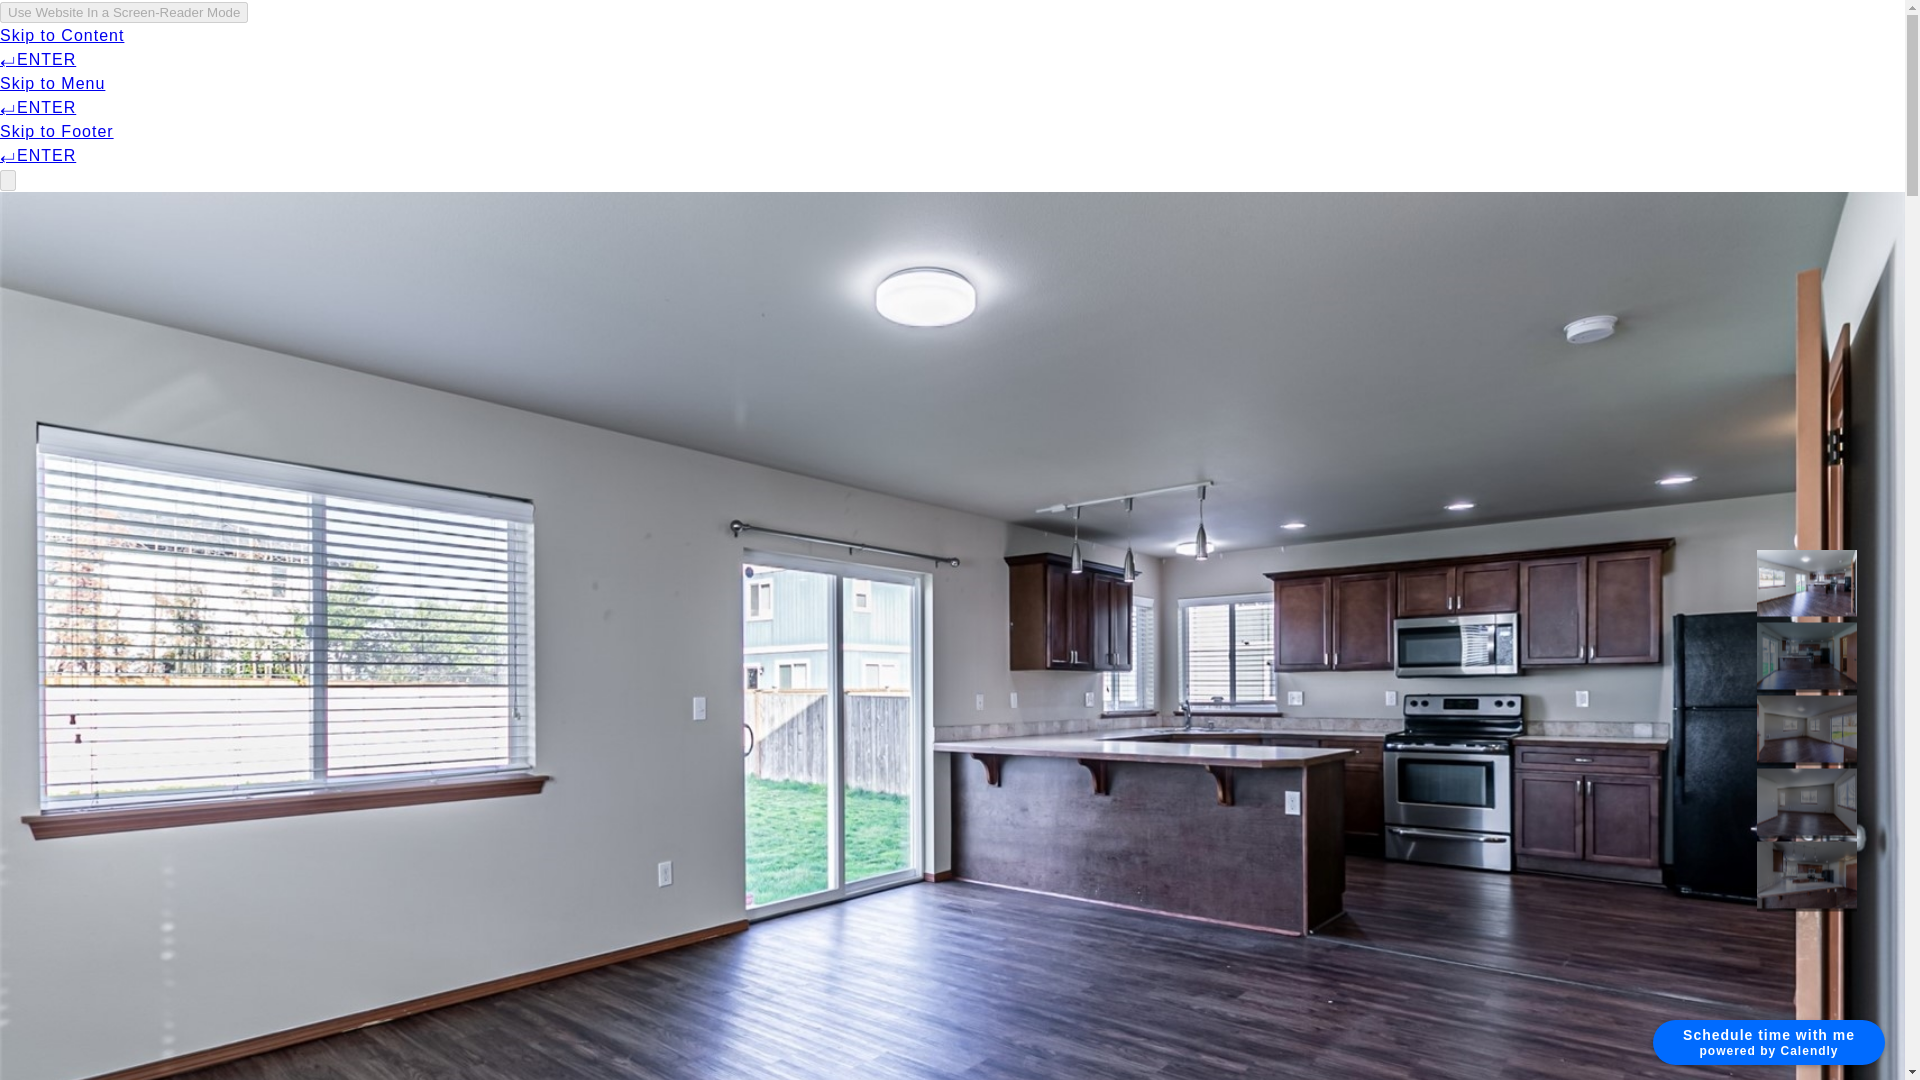  I want to click on Home Search, so click(550, 50).